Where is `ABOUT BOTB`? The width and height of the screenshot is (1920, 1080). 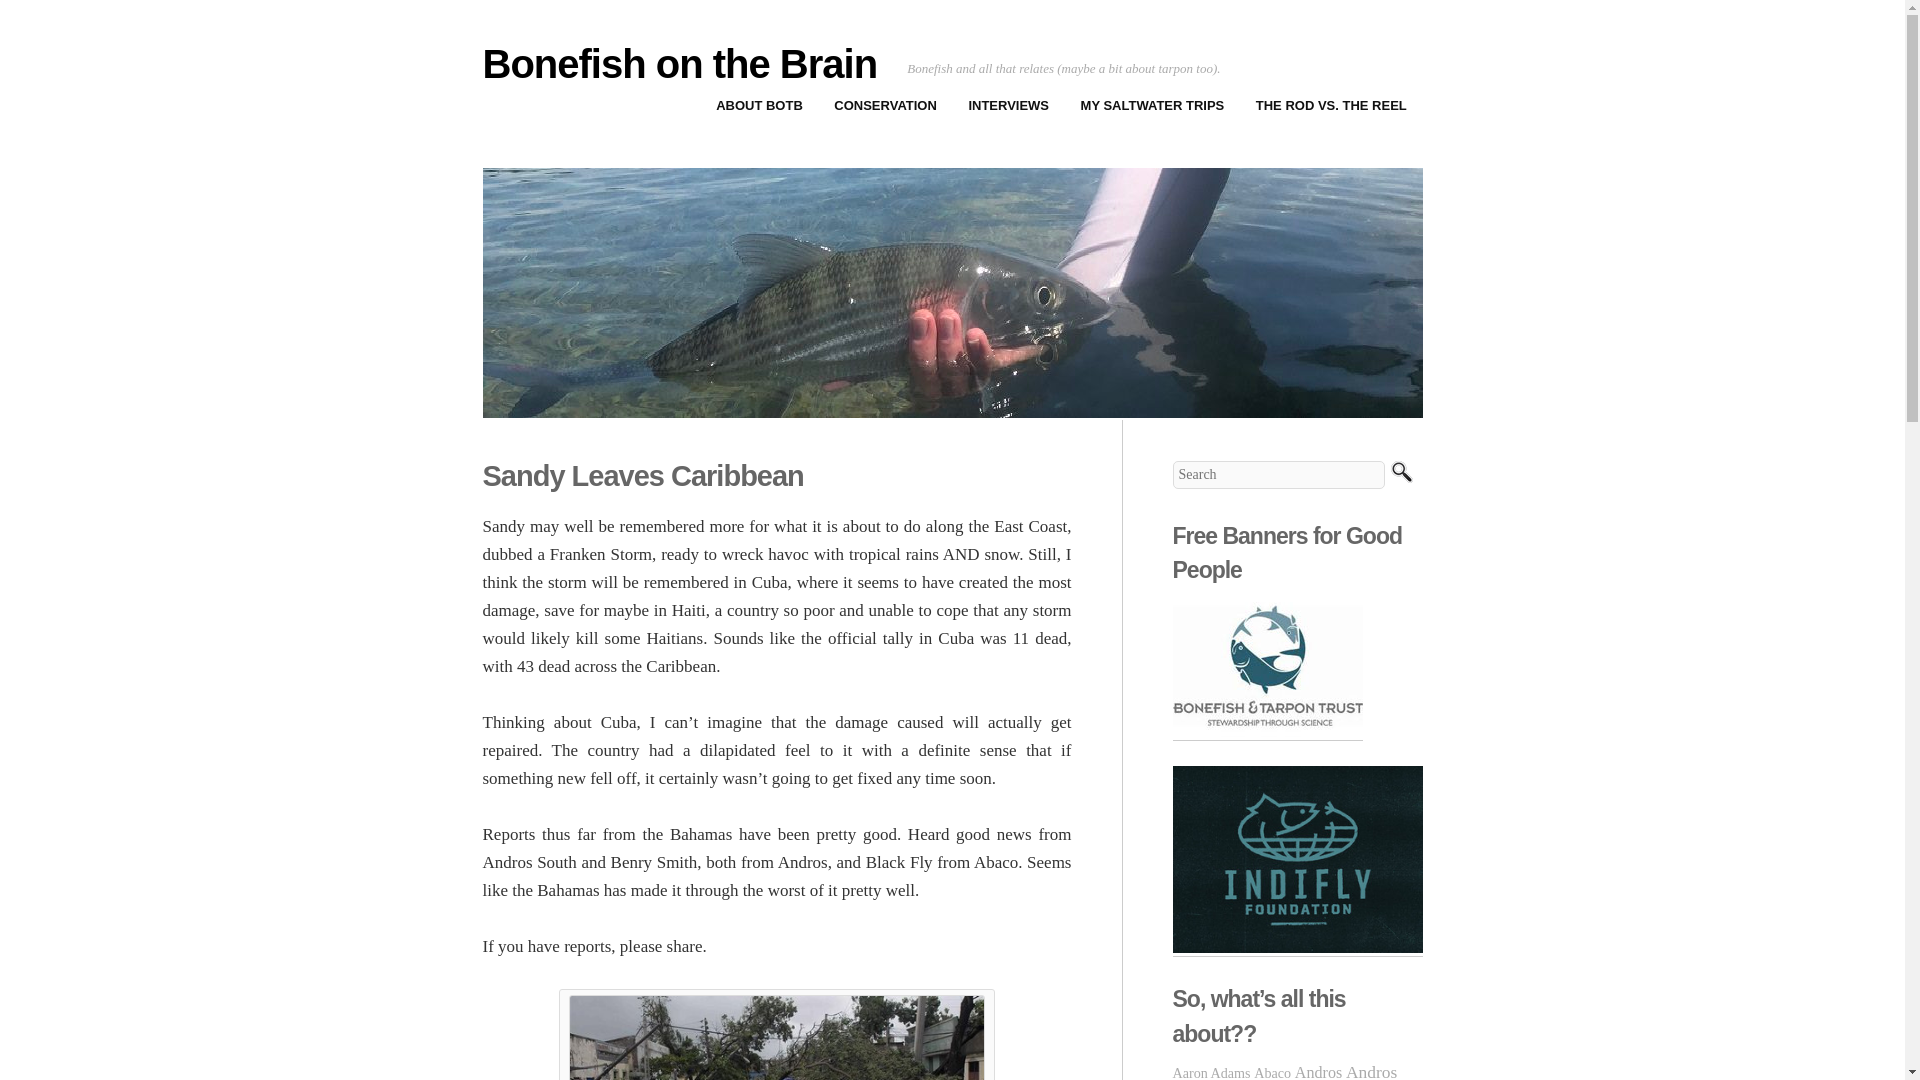 ABOUT BOTB is located at coordinates (758, 106).